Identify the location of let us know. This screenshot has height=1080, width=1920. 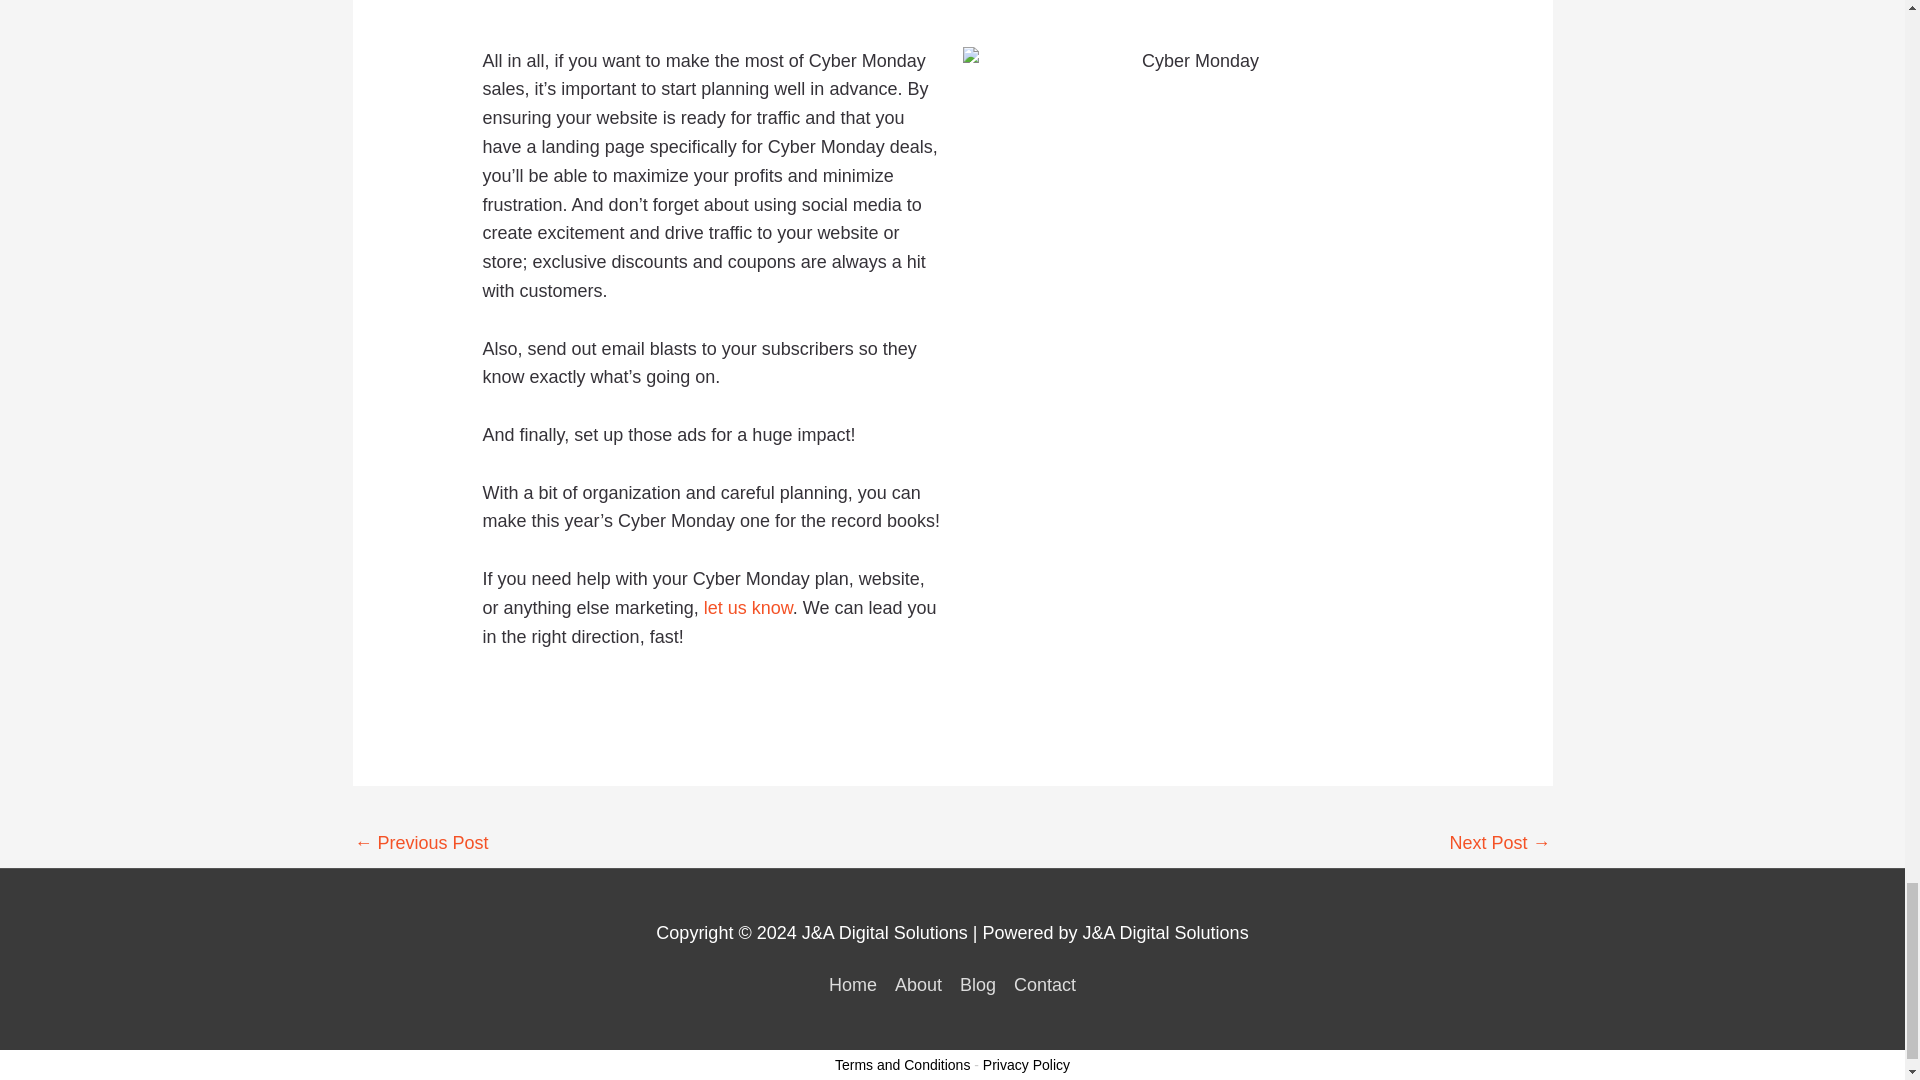
(748, 608).